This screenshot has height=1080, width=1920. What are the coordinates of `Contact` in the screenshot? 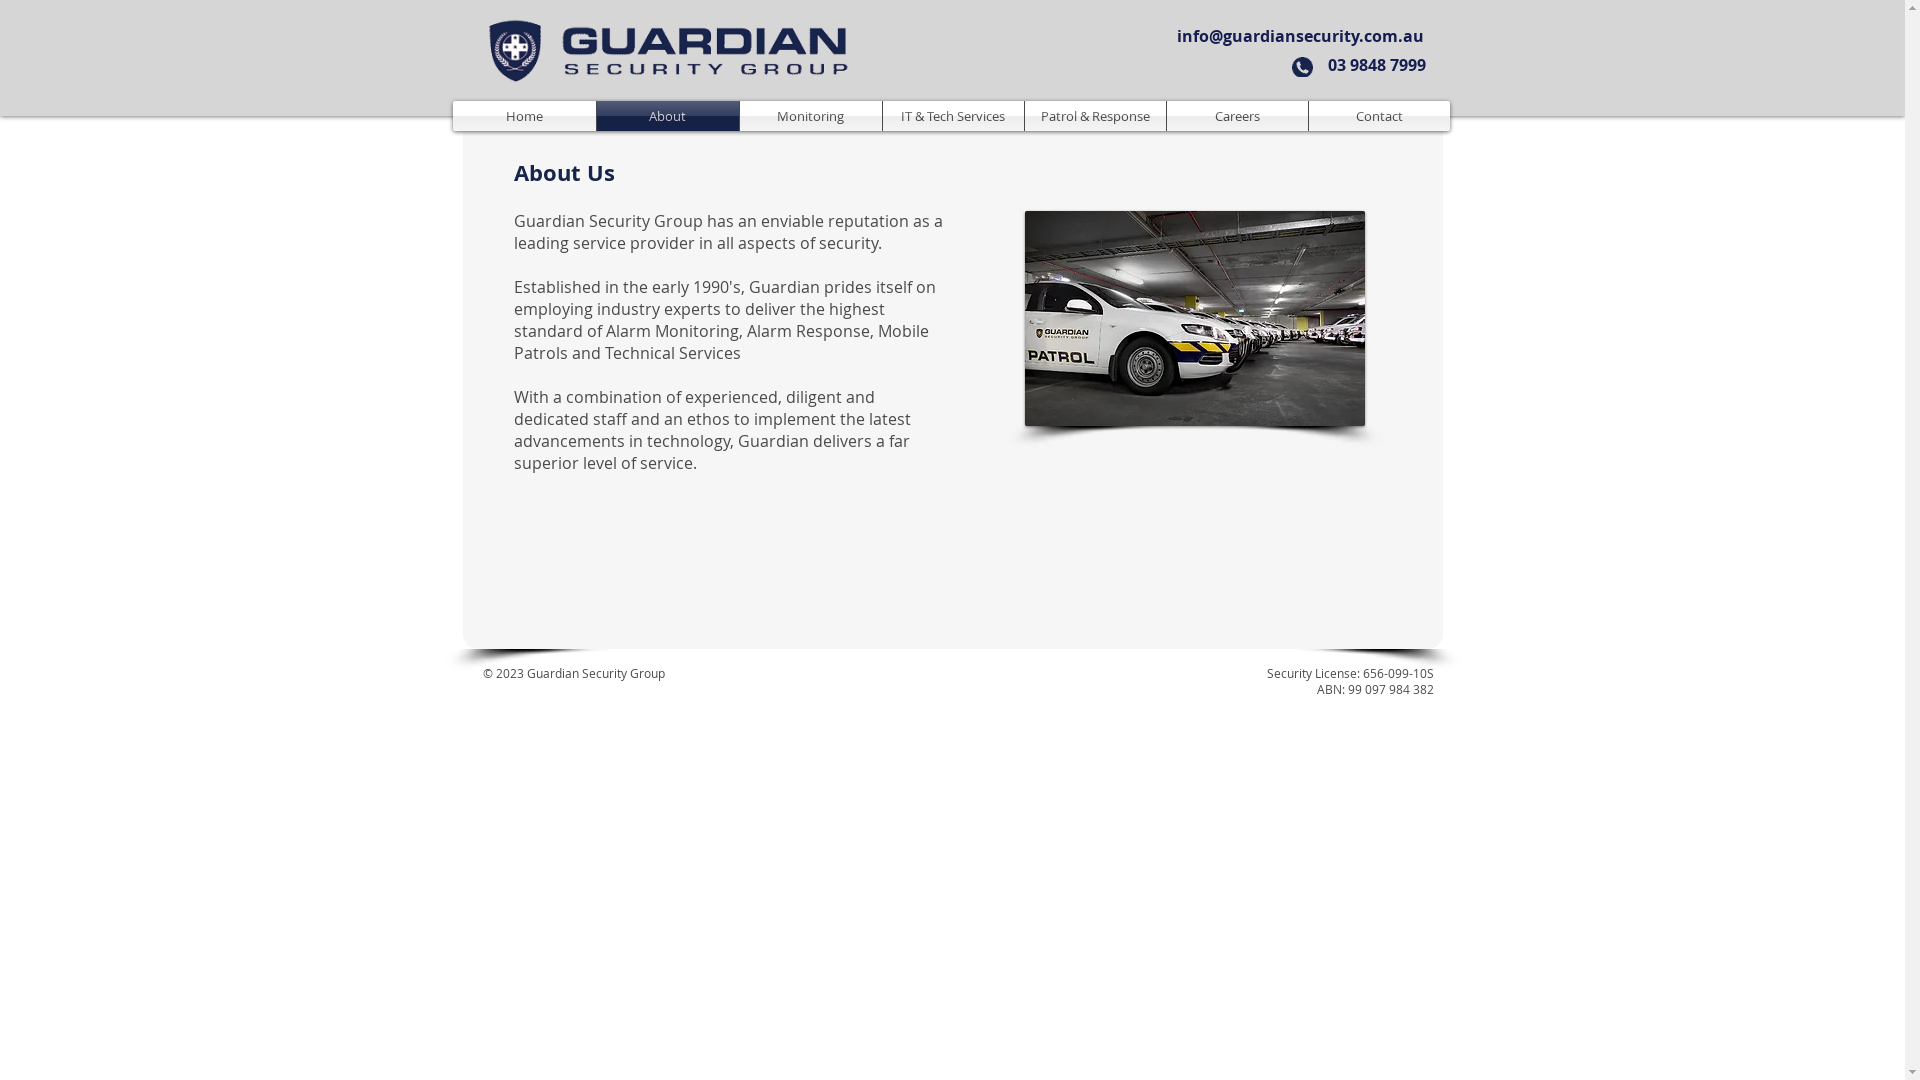 It's located at (1378, 116).